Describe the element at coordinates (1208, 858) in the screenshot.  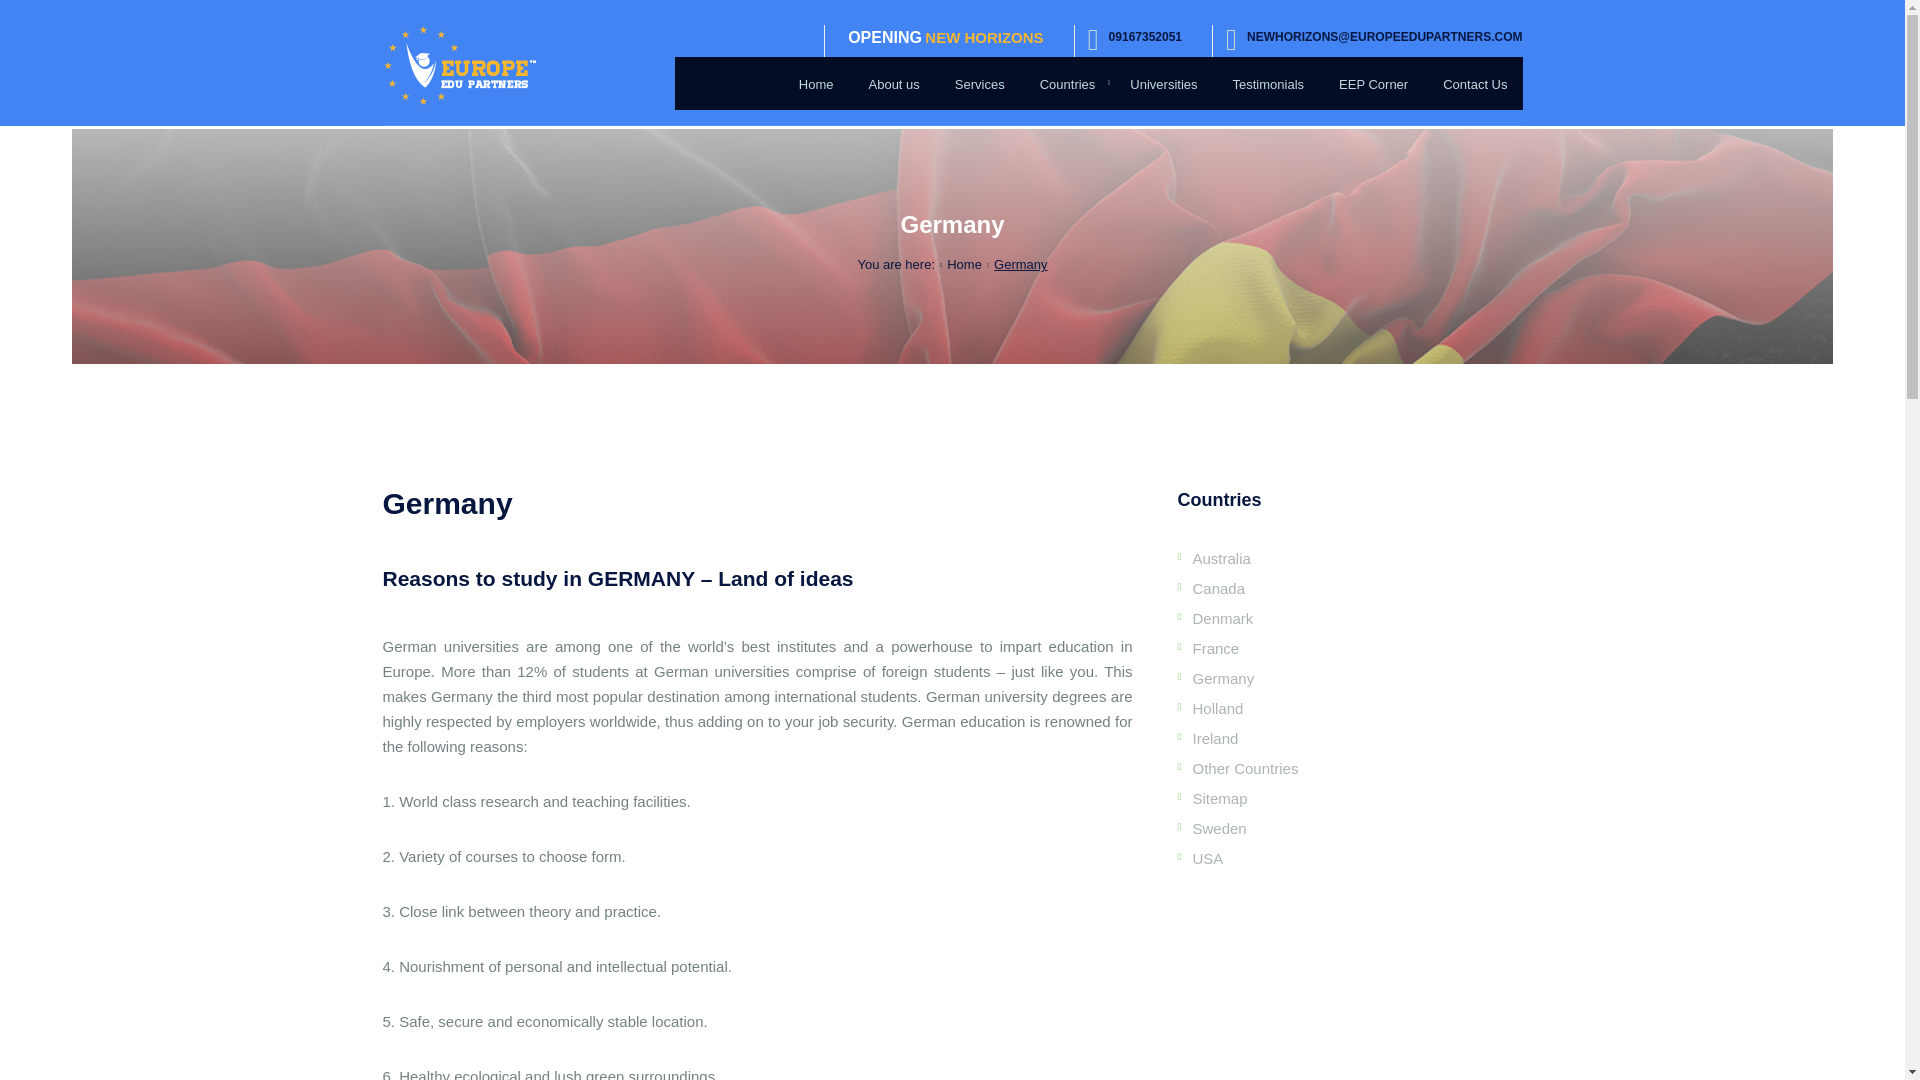
I see `USA` at that location.